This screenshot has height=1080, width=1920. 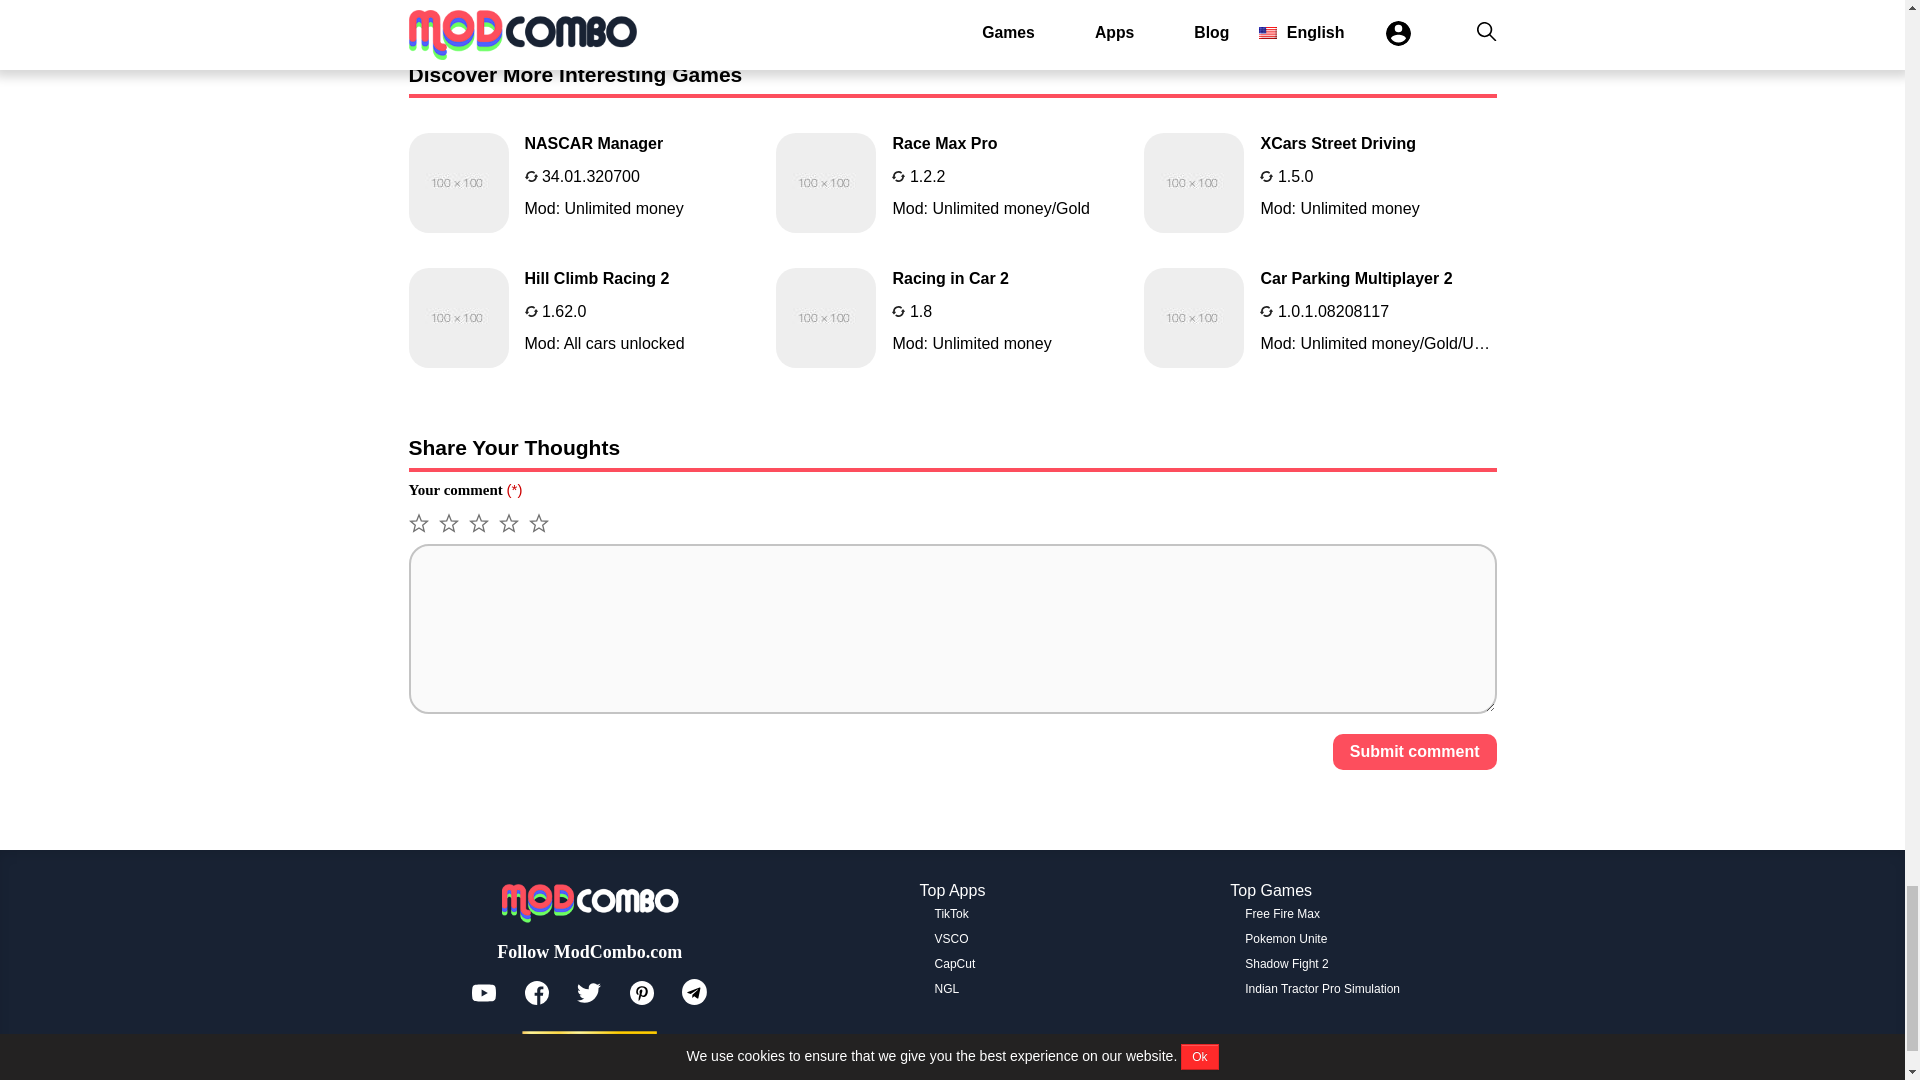 What do you see at coordinates (589, 1045) in the screenshot?
I see `DMCA.com Protection Status` at bounding box center [589, 1045].